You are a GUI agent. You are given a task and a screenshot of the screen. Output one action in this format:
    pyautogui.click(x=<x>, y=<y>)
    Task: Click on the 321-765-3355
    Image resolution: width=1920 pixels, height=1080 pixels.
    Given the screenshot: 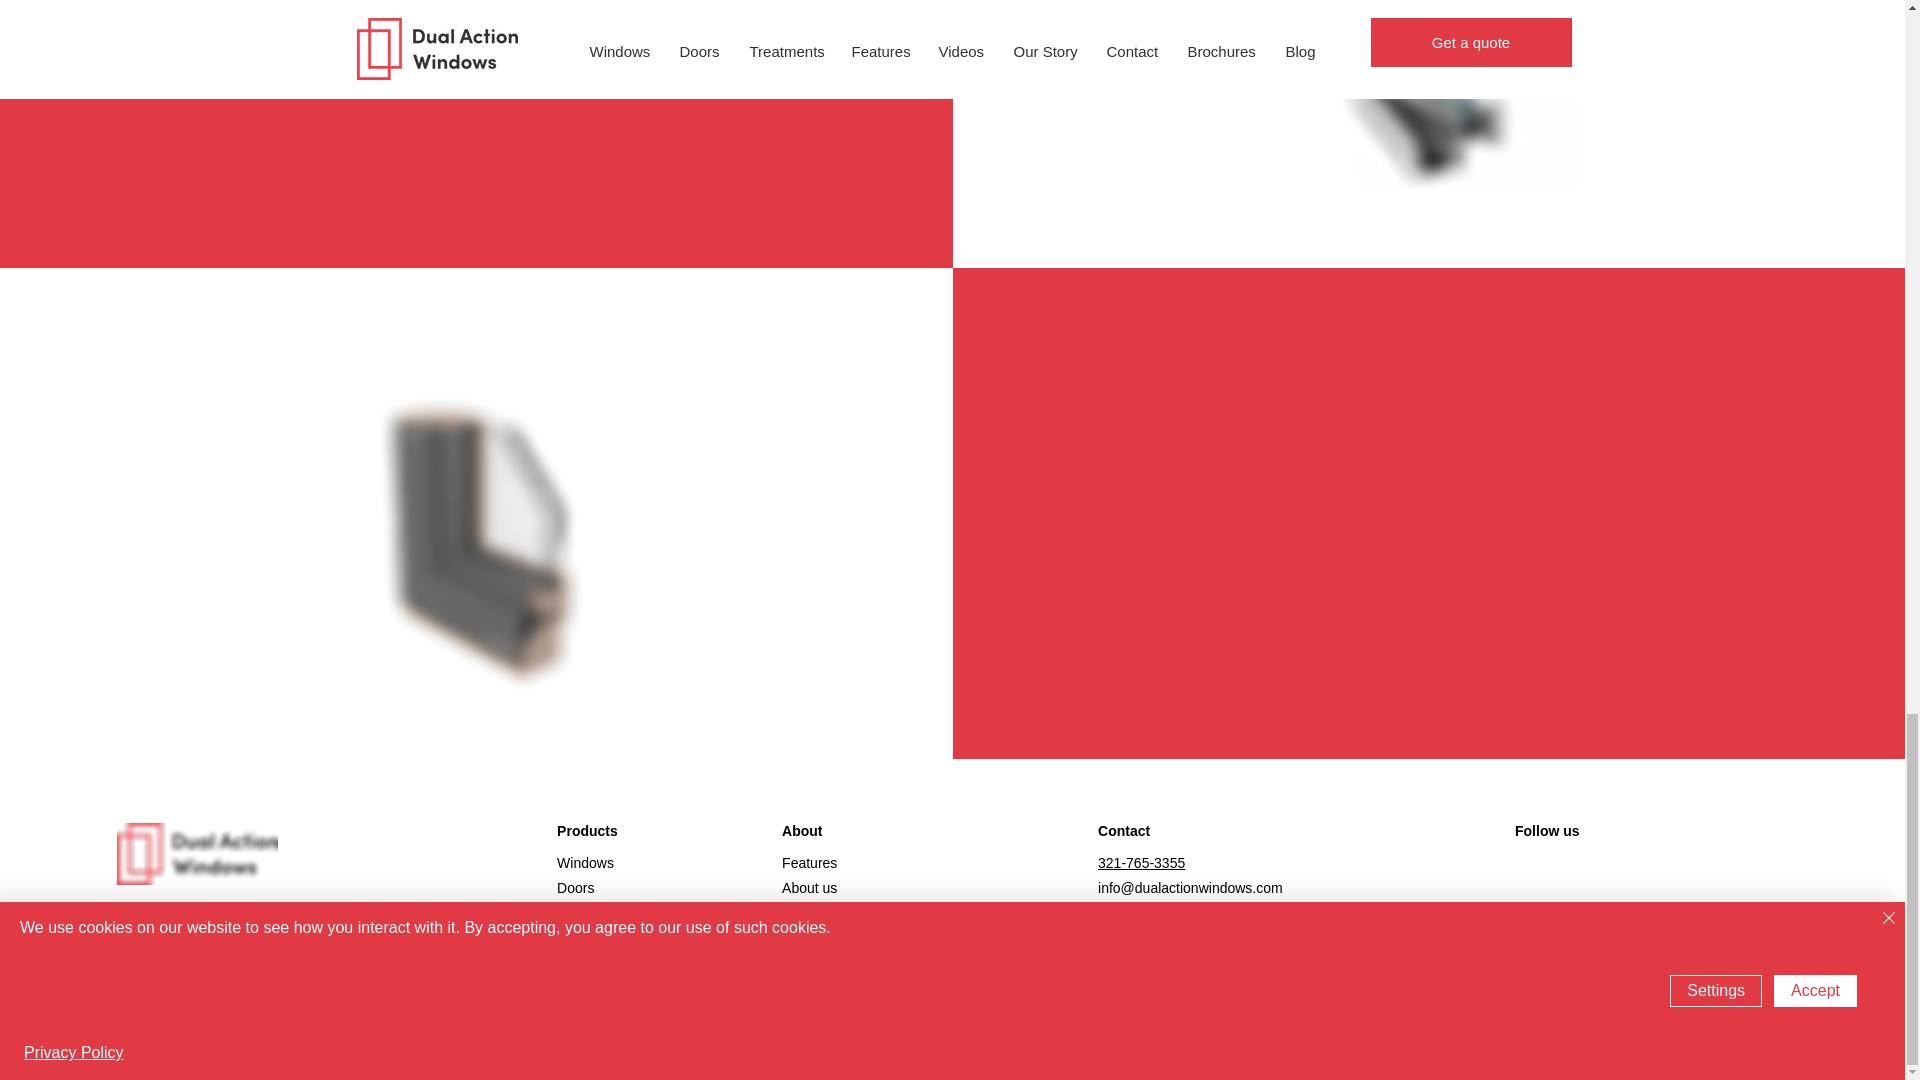 What is the action you would take?
    pyautogui.click(x=1141, y=862)
    